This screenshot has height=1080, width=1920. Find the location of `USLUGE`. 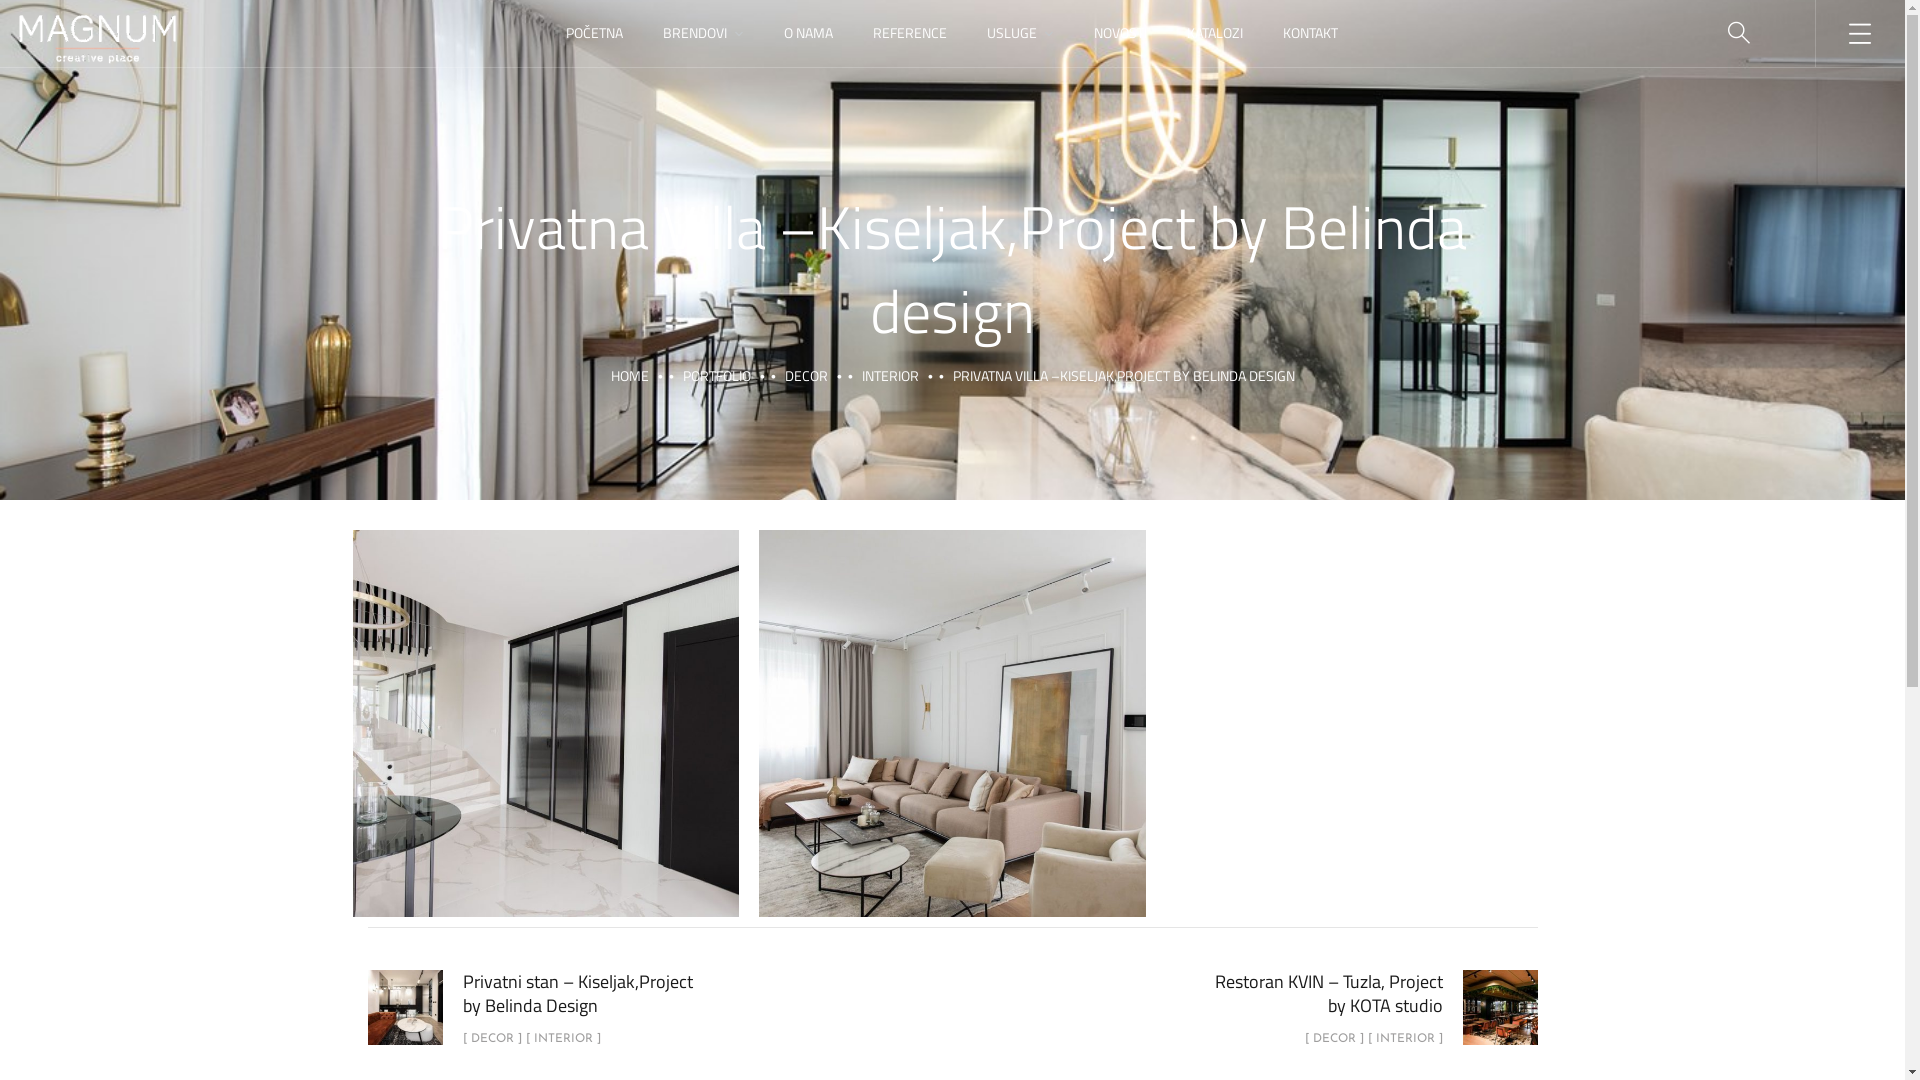

USLUGE is located at coordinates (1020, 34).